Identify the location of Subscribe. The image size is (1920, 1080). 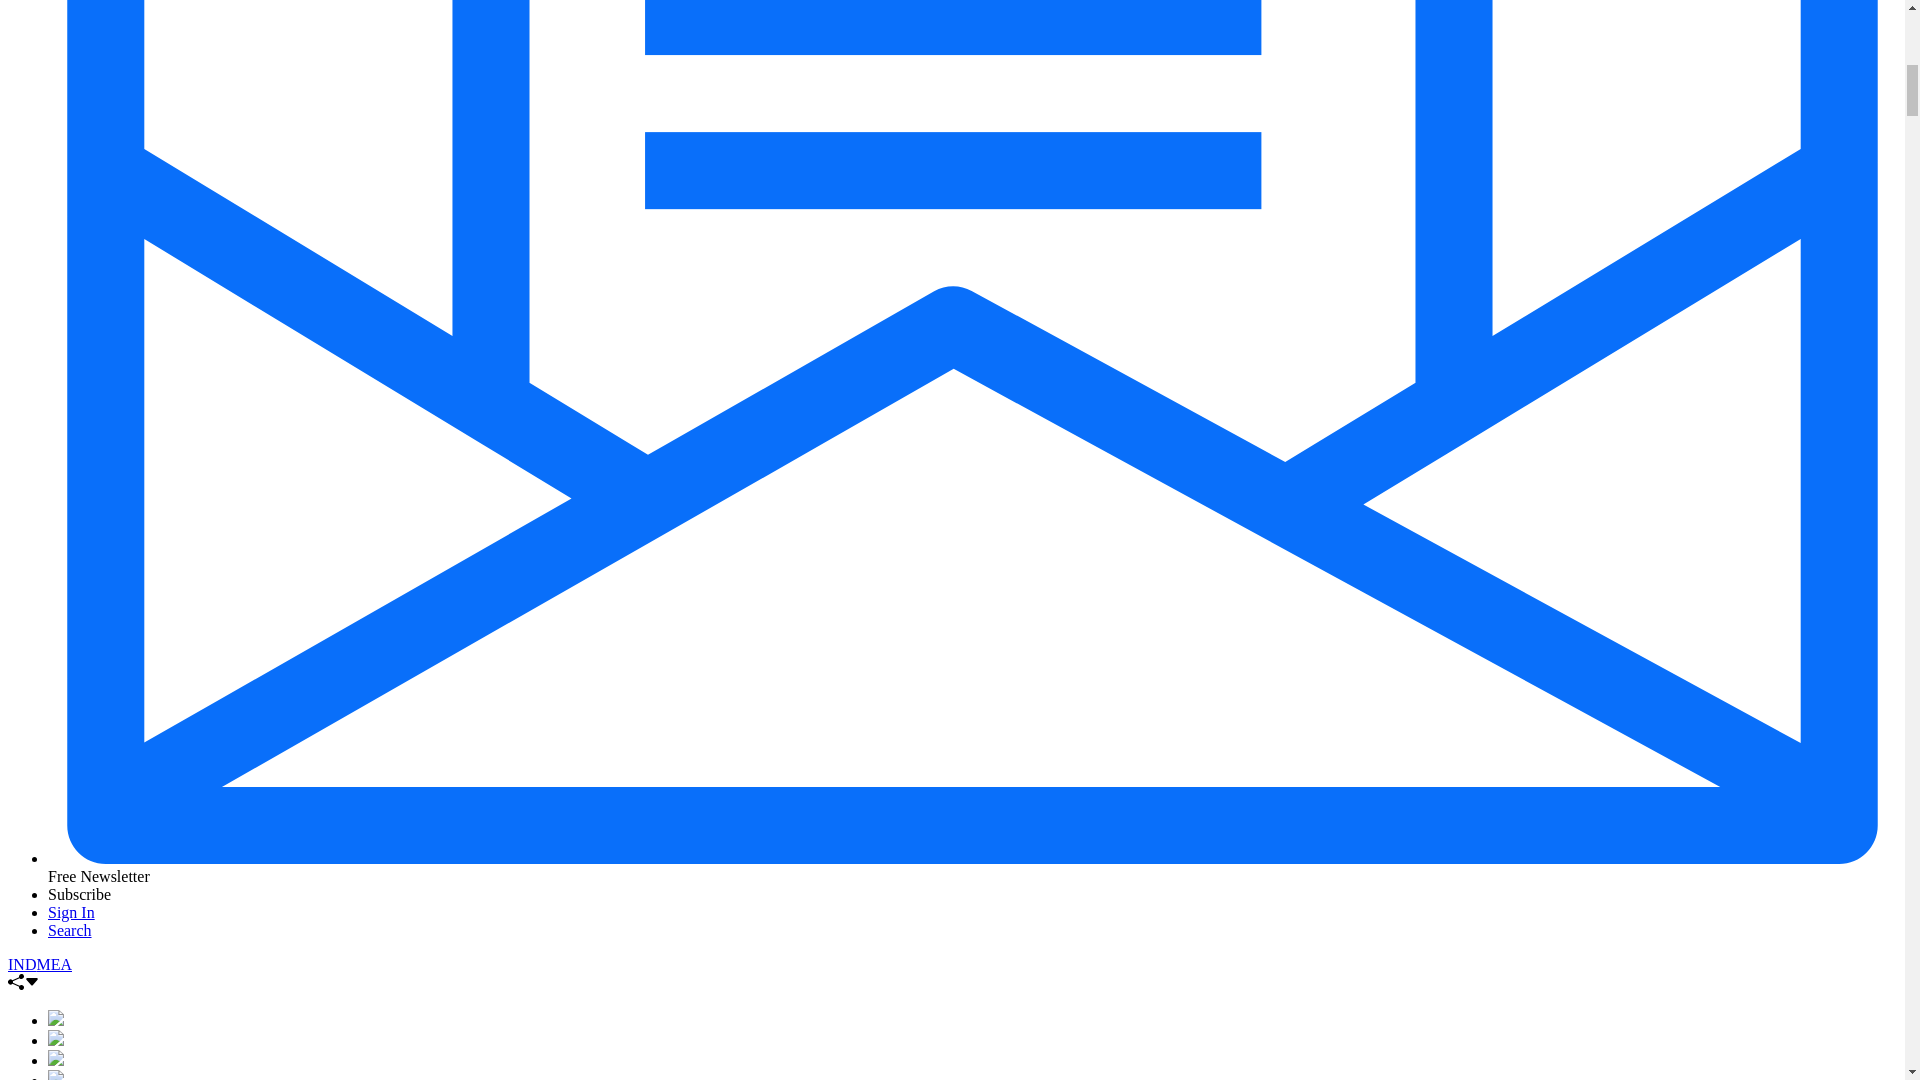
(80, 894).